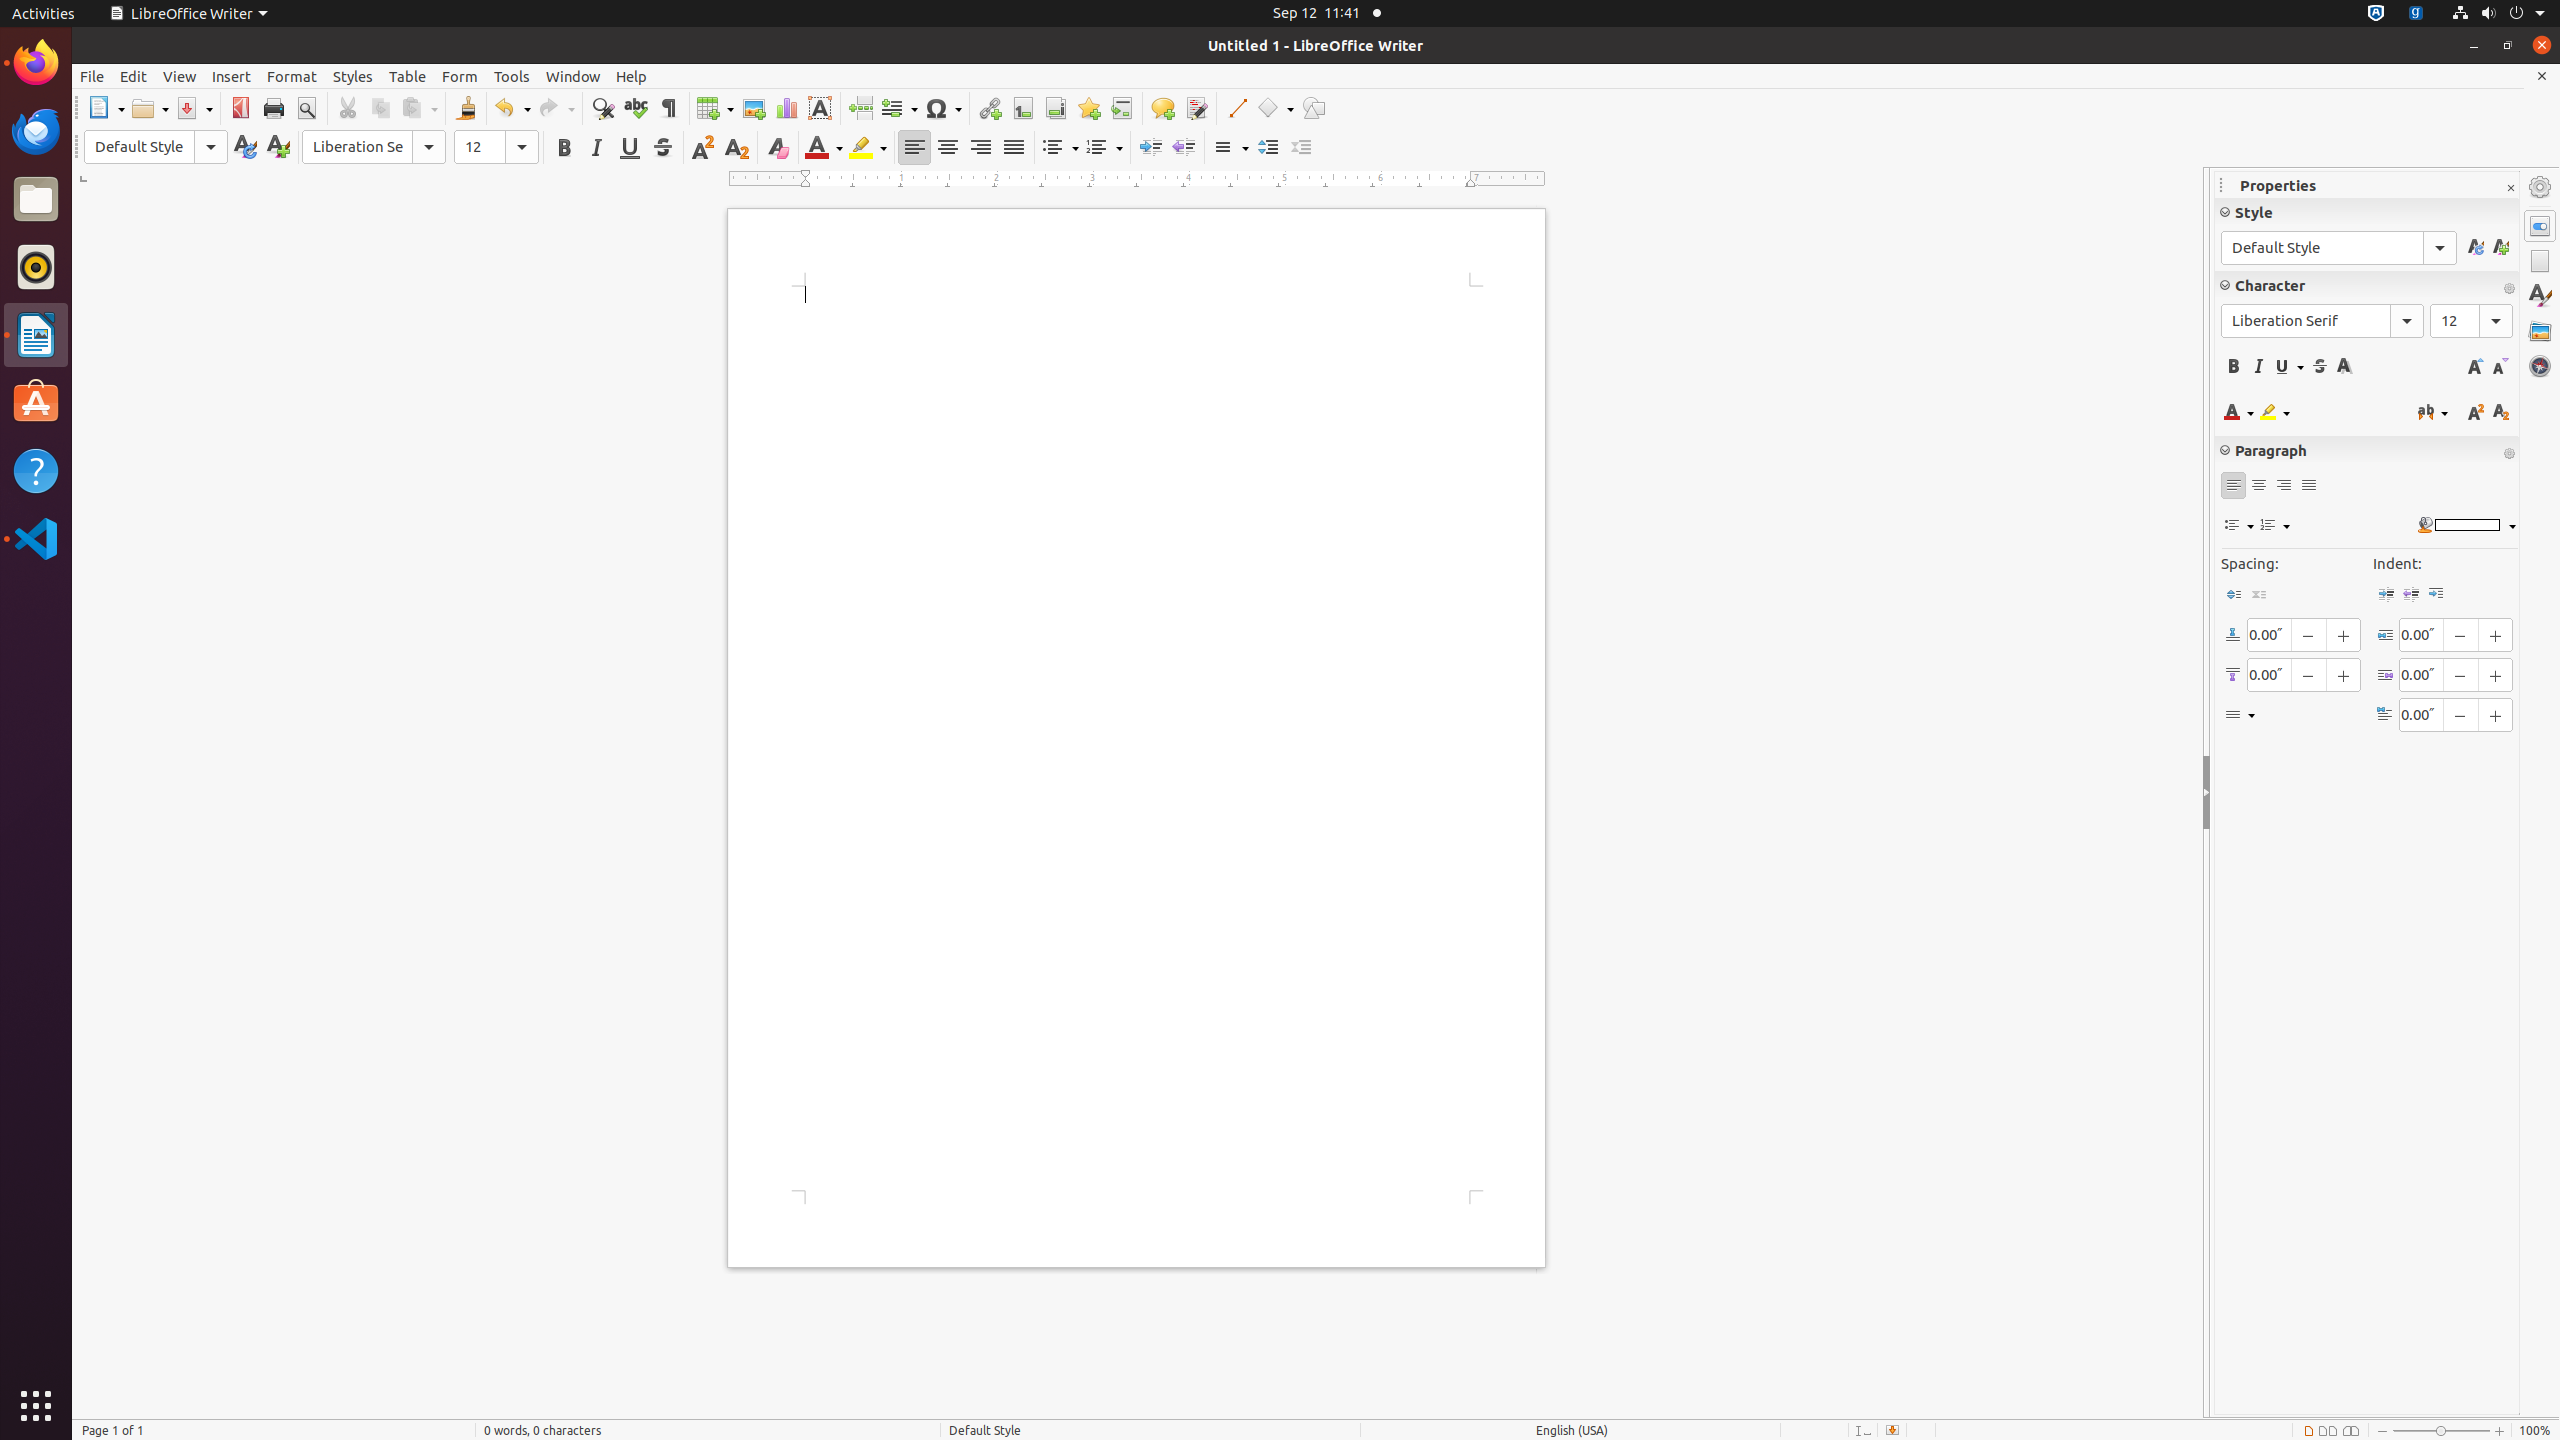 The height and width of the screenshot is (1440, 2560). I want to click on Clone, so click(466, 108).